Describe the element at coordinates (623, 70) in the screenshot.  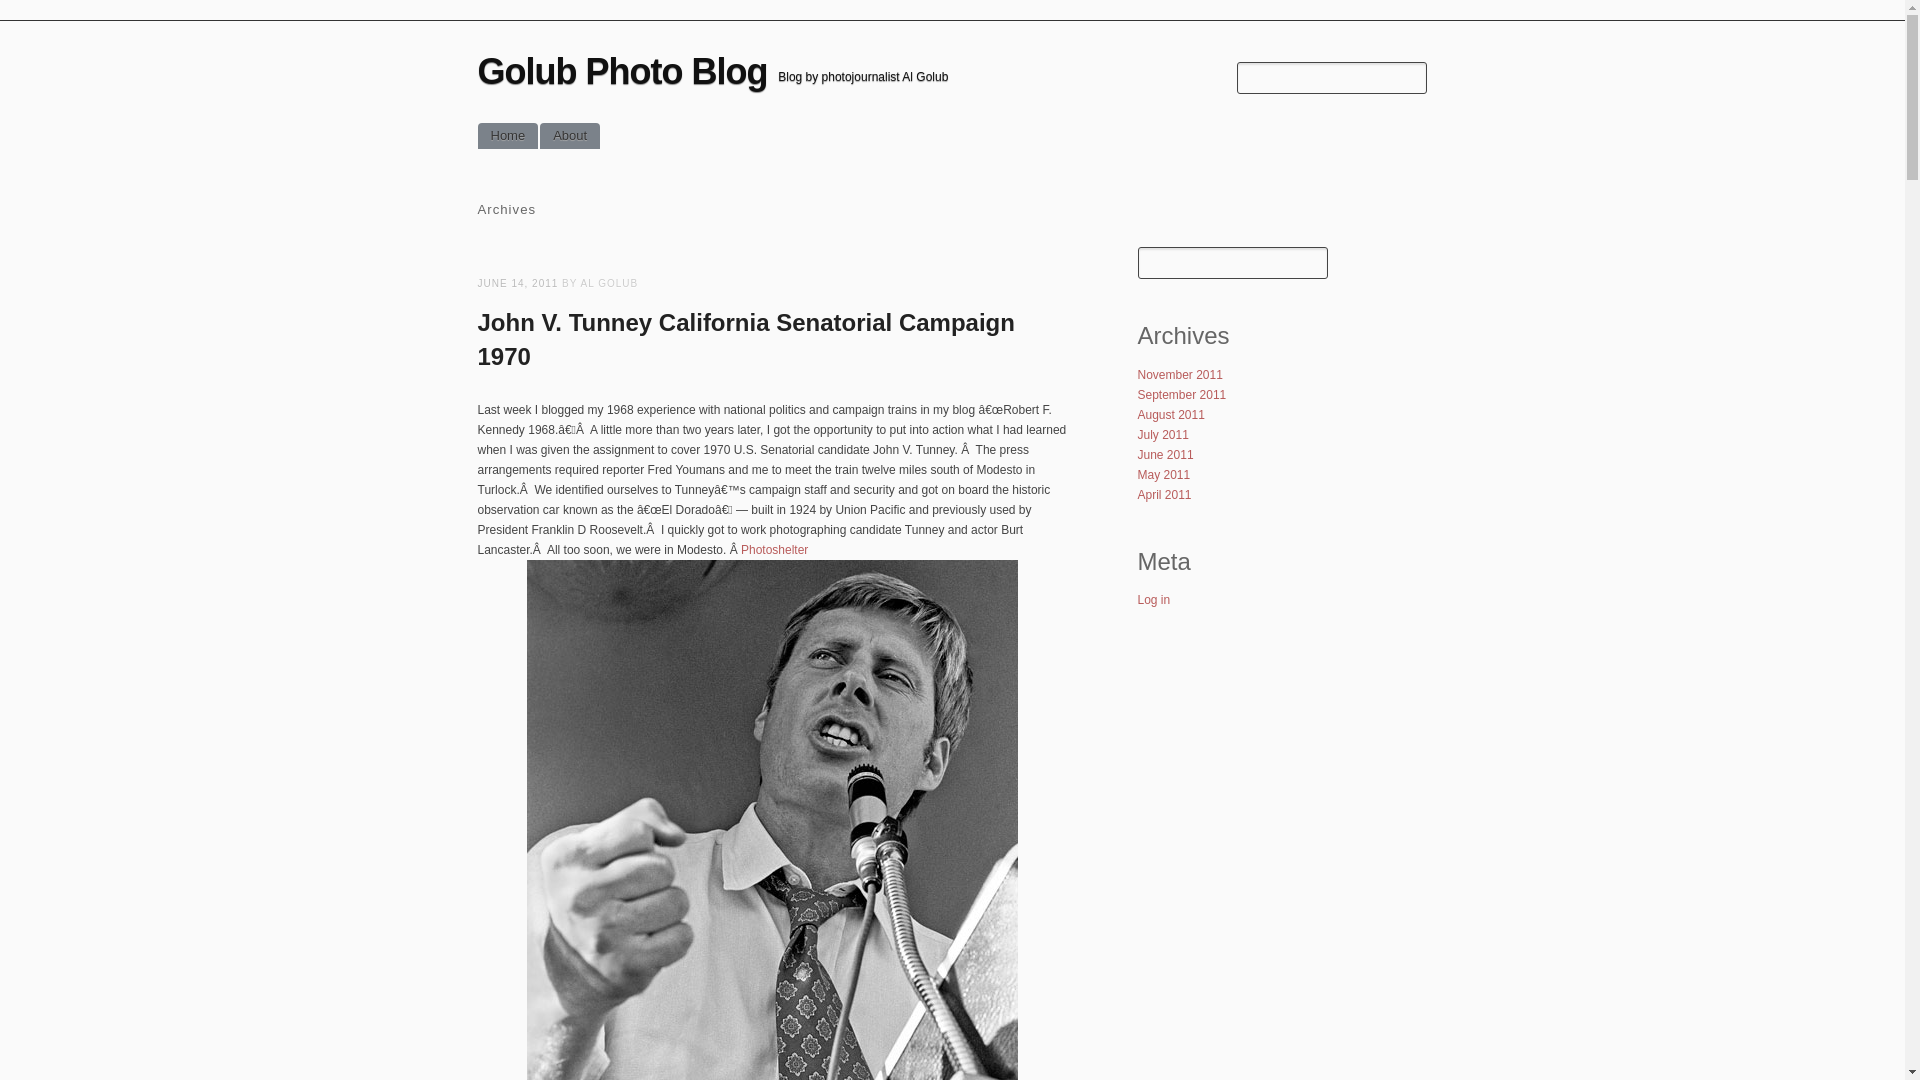
I see `Golub Photo Blog` at that location.